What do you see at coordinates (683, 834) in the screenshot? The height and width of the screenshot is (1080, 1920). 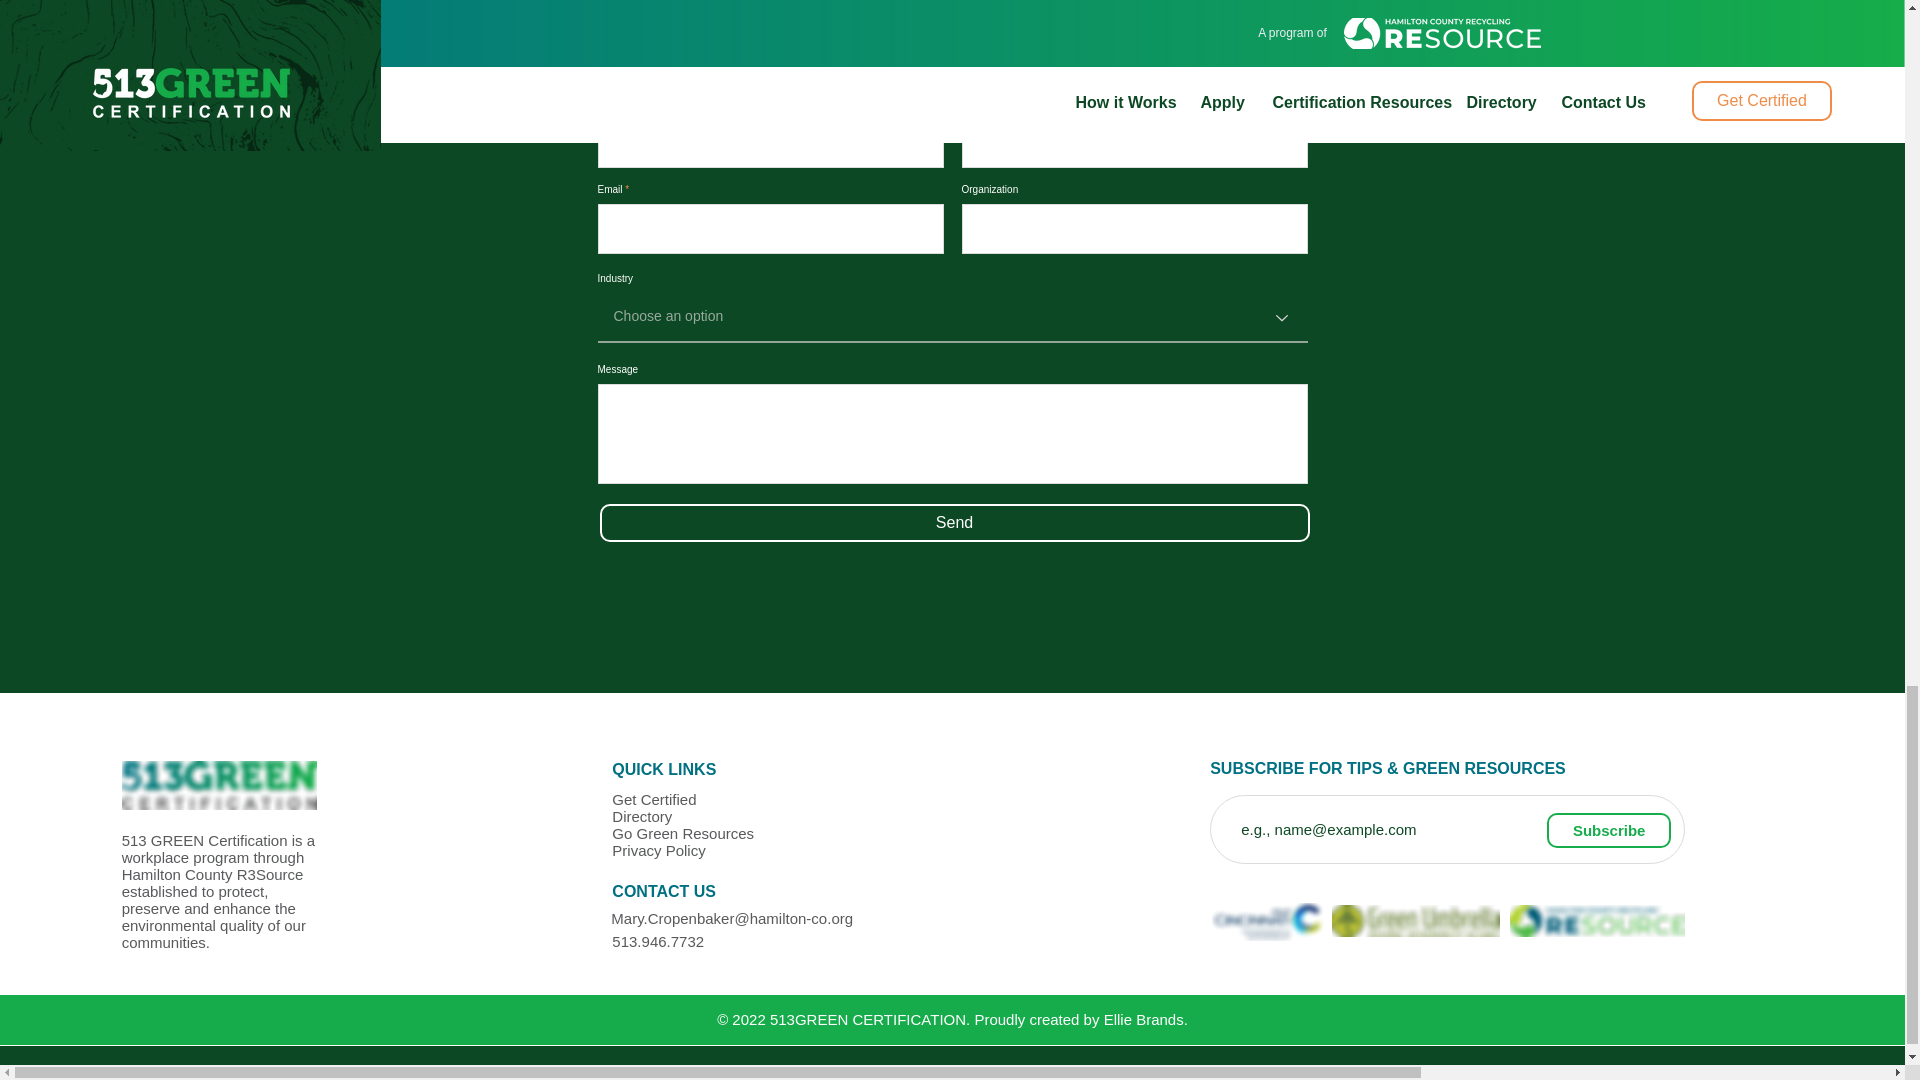 I see `Go Green Resources` at bounding box center [683, 834].